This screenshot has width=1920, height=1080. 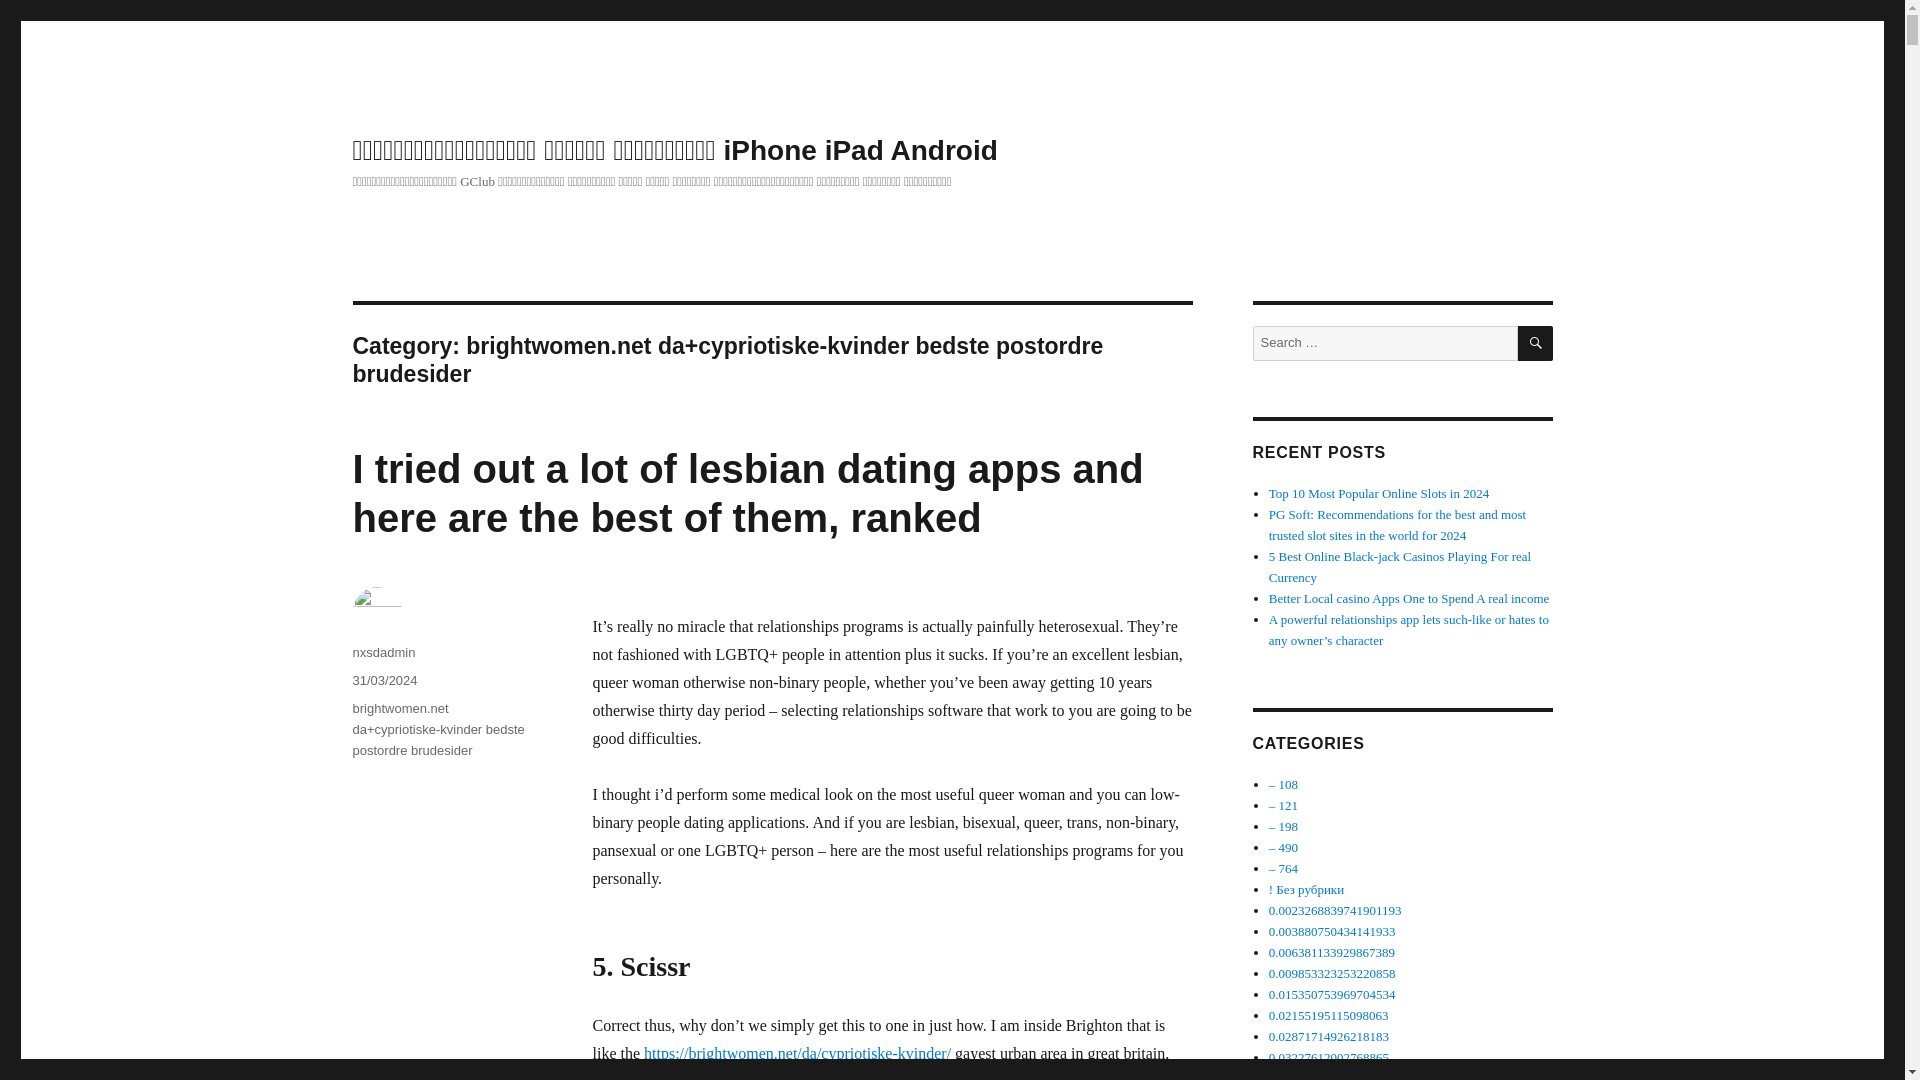 What do you see at coordinates (1328, 1036) in the screenshot?
I see `0.02871714926218183` at bounding box center [1328, 1036].